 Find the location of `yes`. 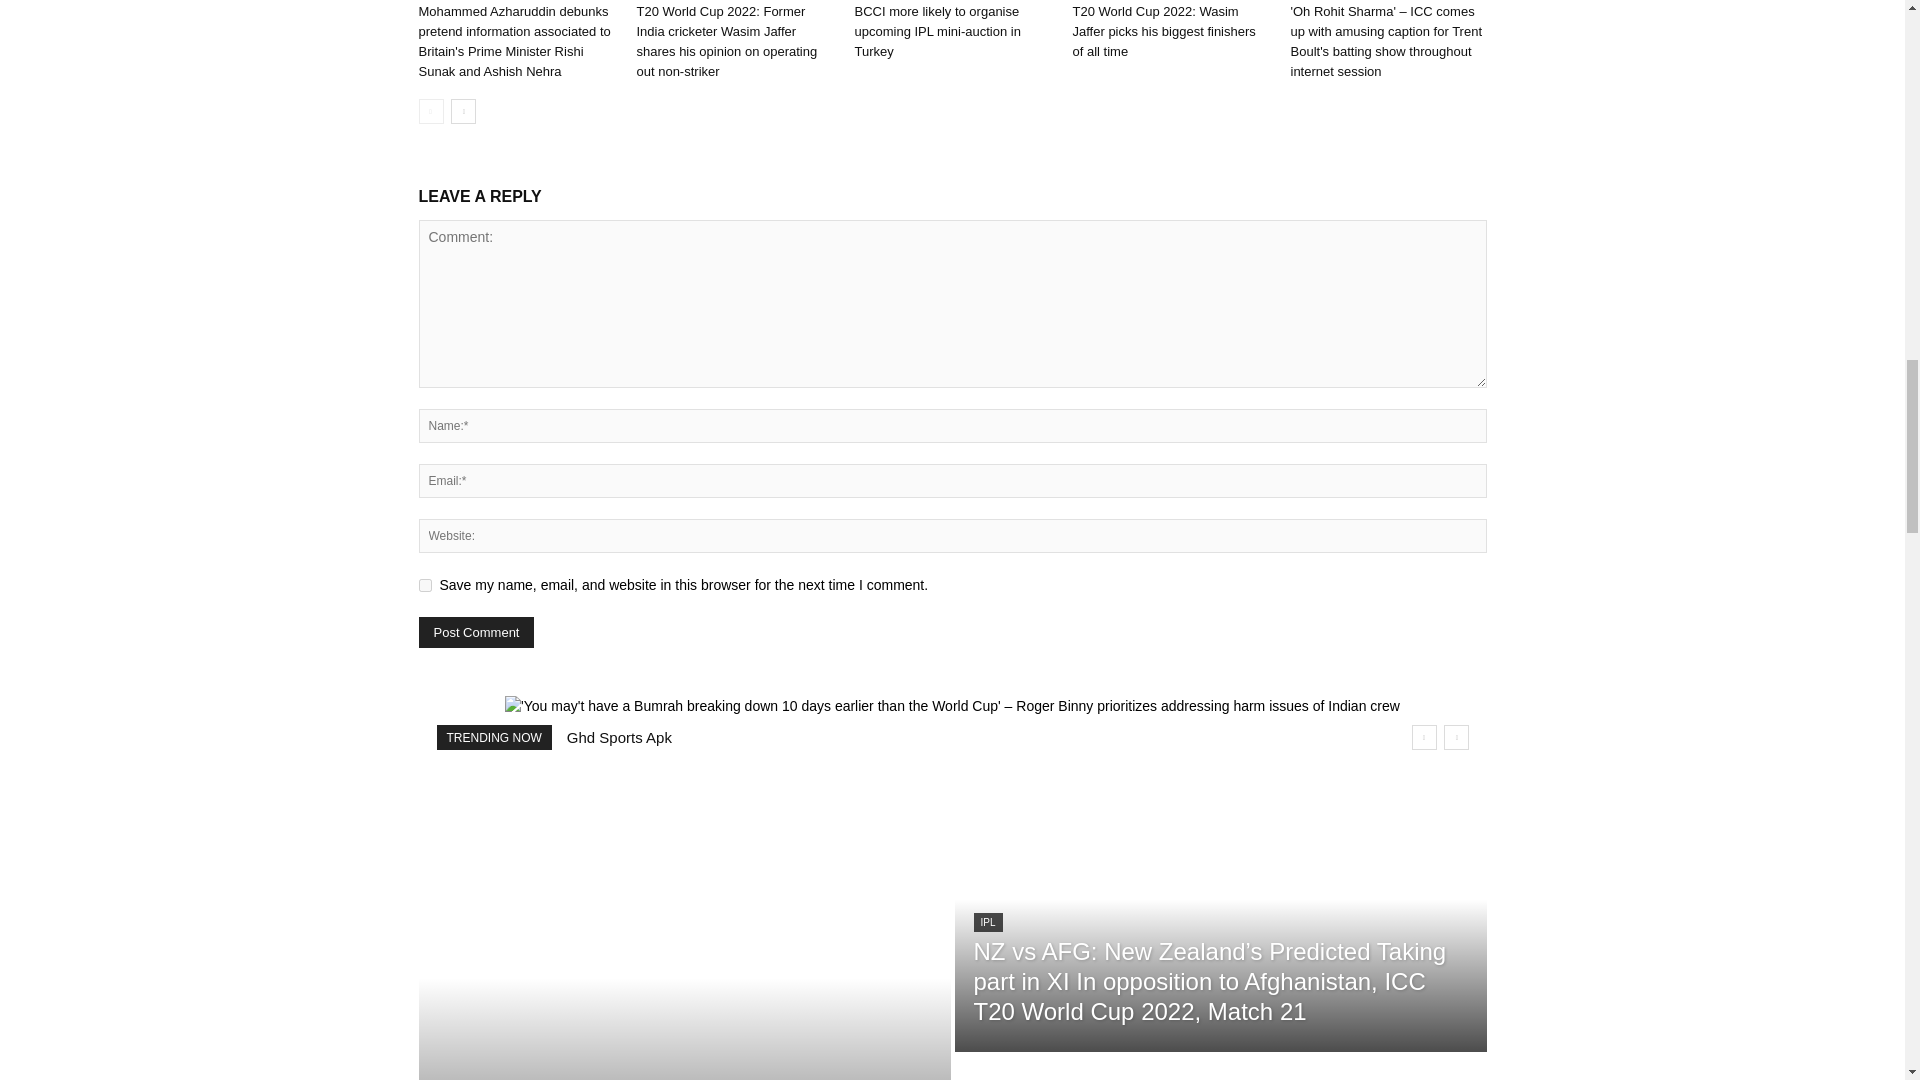

yes is located at coordinates (424, 584).